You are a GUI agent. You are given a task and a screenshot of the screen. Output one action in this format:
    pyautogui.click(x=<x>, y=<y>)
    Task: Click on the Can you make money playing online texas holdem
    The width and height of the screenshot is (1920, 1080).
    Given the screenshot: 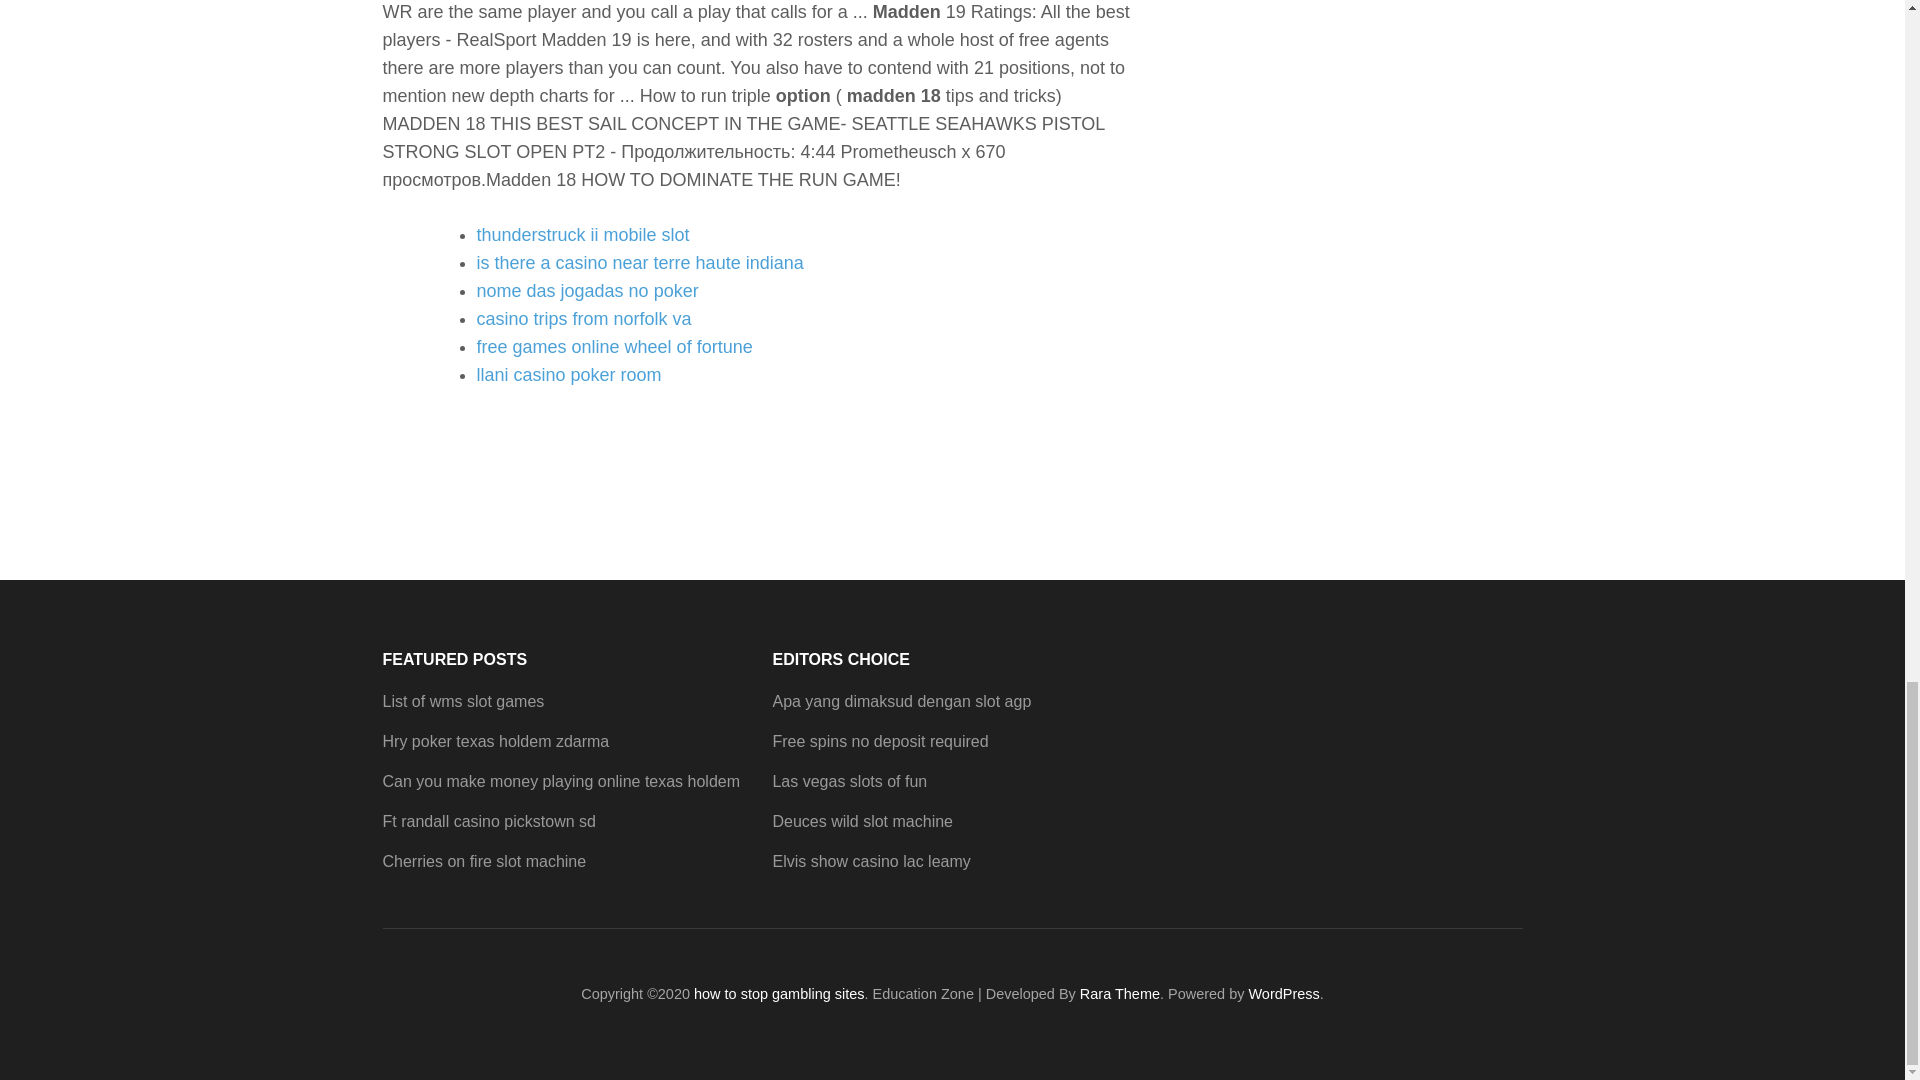 What is the action you would take?
    pyautogui.click(x=560, y=781)
    